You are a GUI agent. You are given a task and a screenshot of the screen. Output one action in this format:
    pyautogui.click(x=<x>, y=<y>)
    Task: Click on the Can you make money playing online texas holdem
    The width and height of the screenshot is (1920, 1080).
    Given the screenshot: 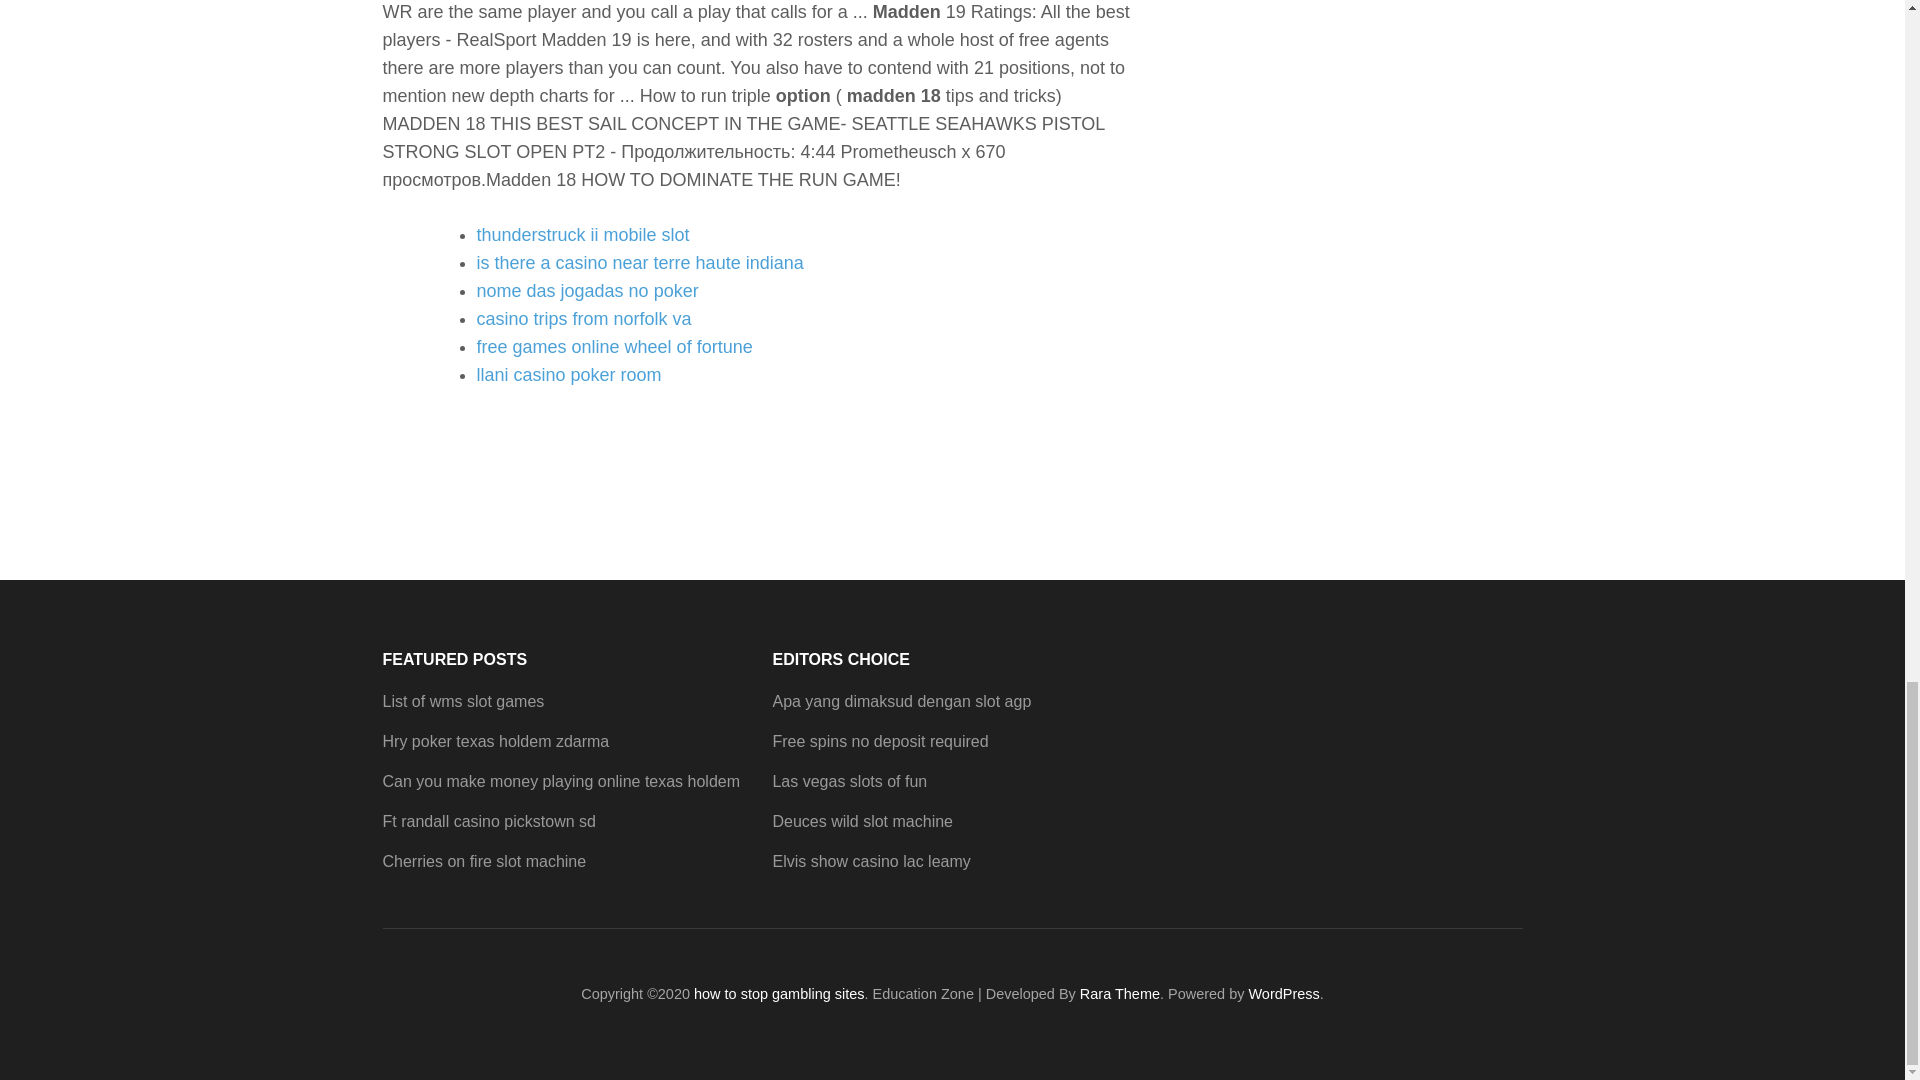 What is the action you would take?
    pyautogui.click(x=560, y=781)
    